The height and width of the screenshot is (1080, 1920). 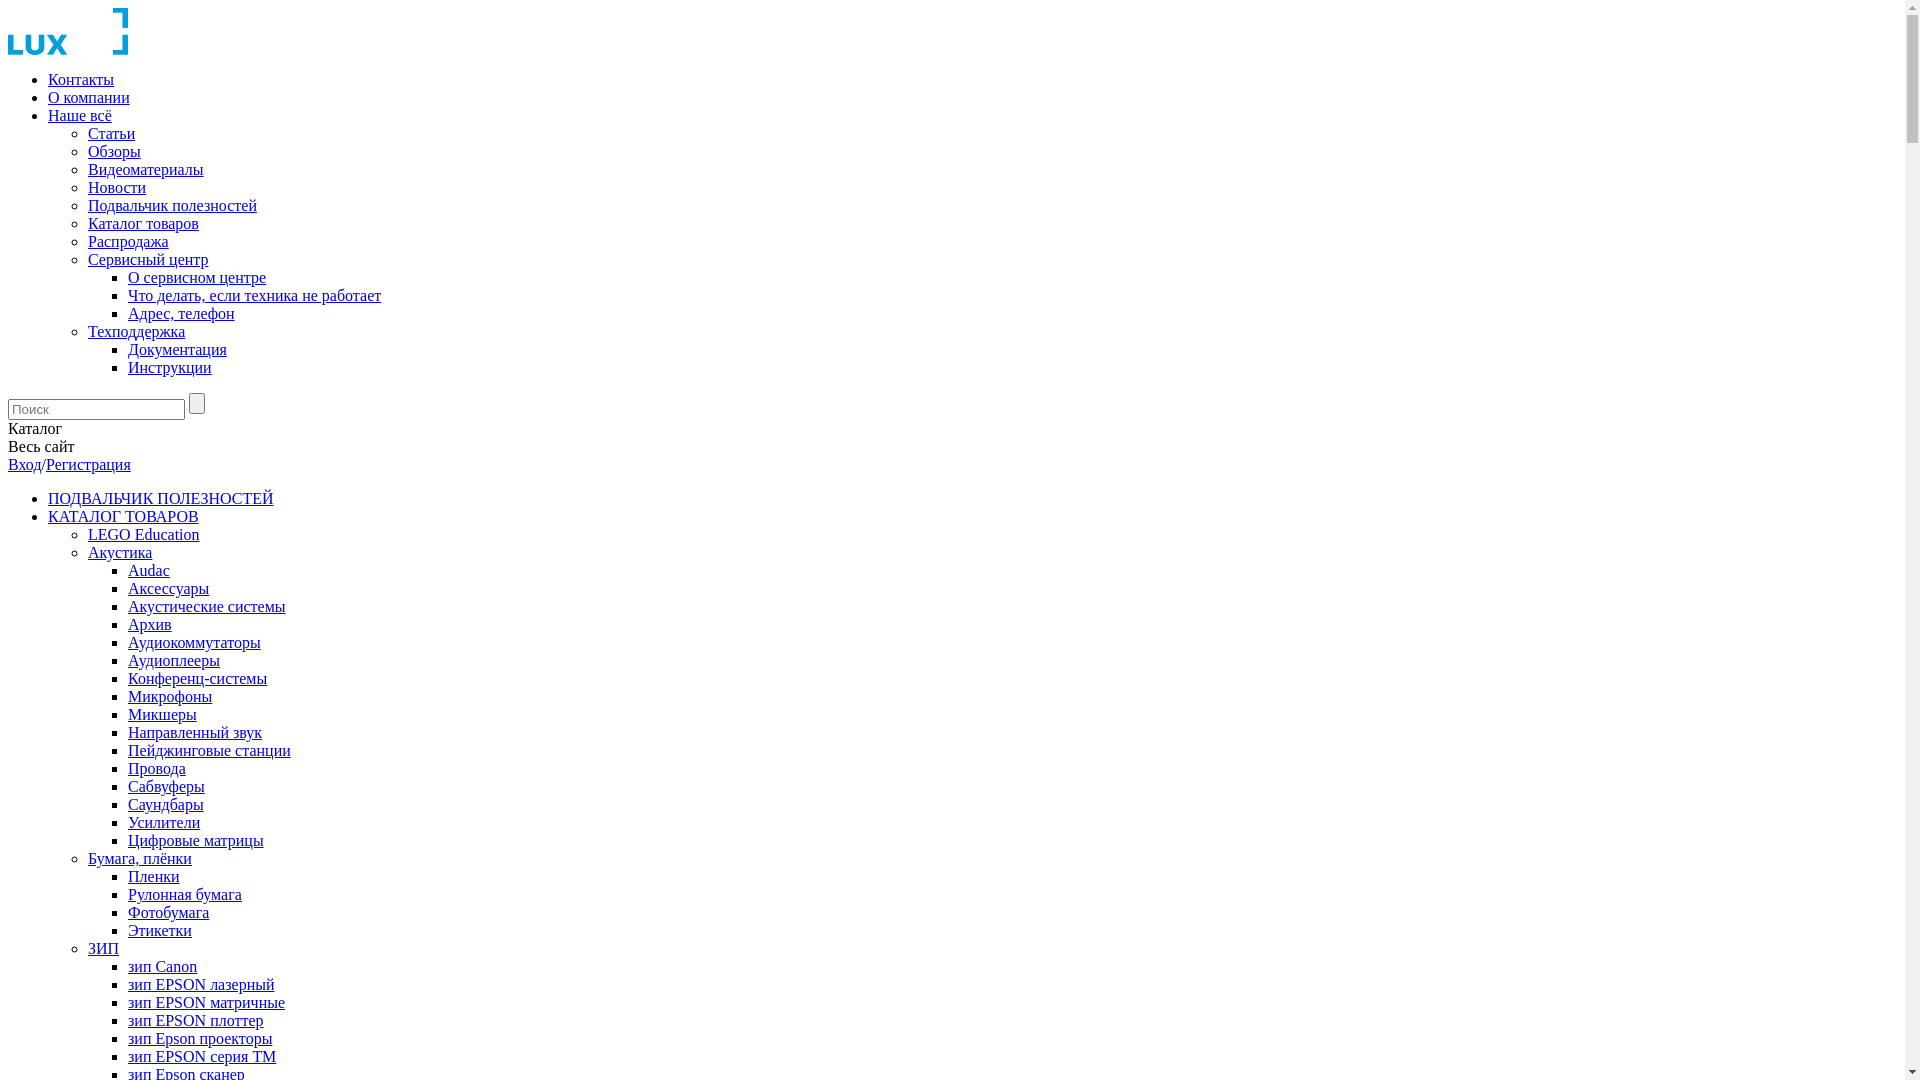 I want to click on LEGO Education, so click(x=144, y=534).